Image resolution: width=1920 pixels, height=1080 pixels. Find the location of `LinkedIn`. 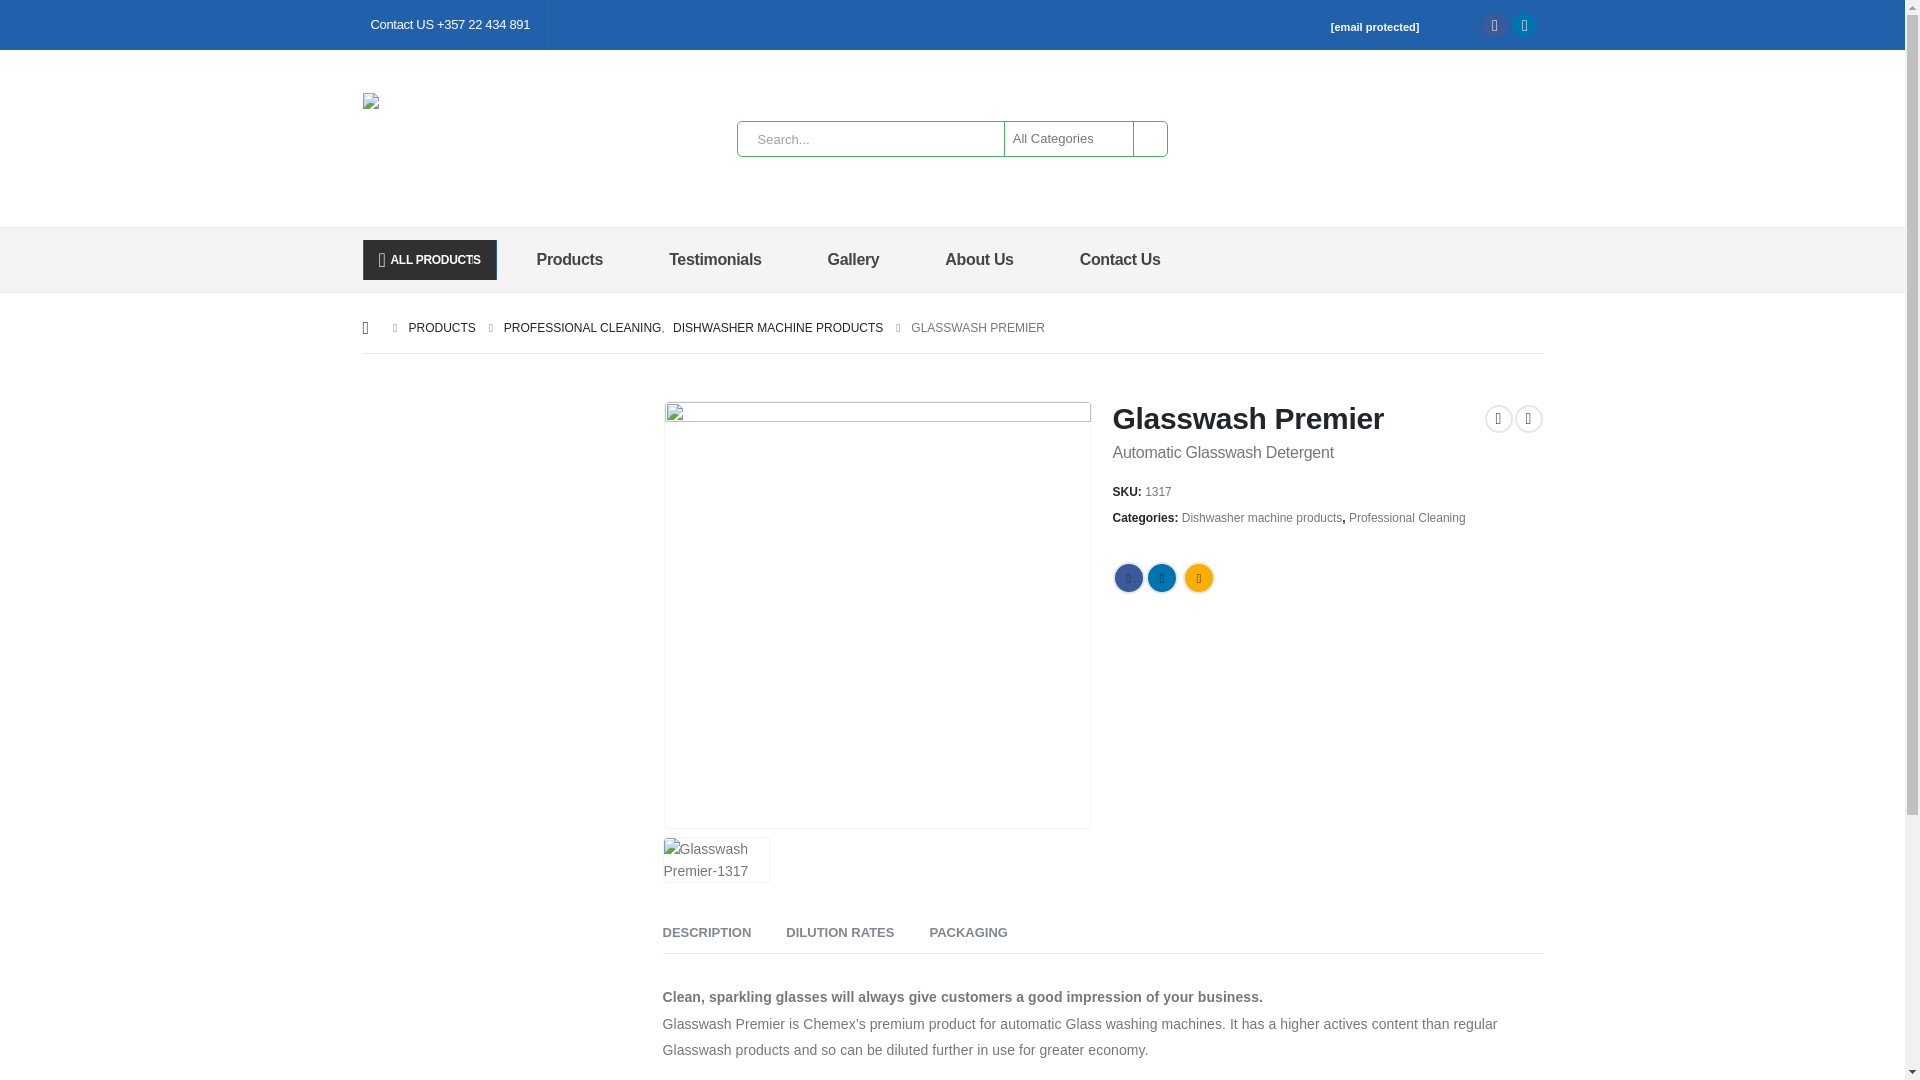

LinkedIn is located at coordinates (1524, 24).